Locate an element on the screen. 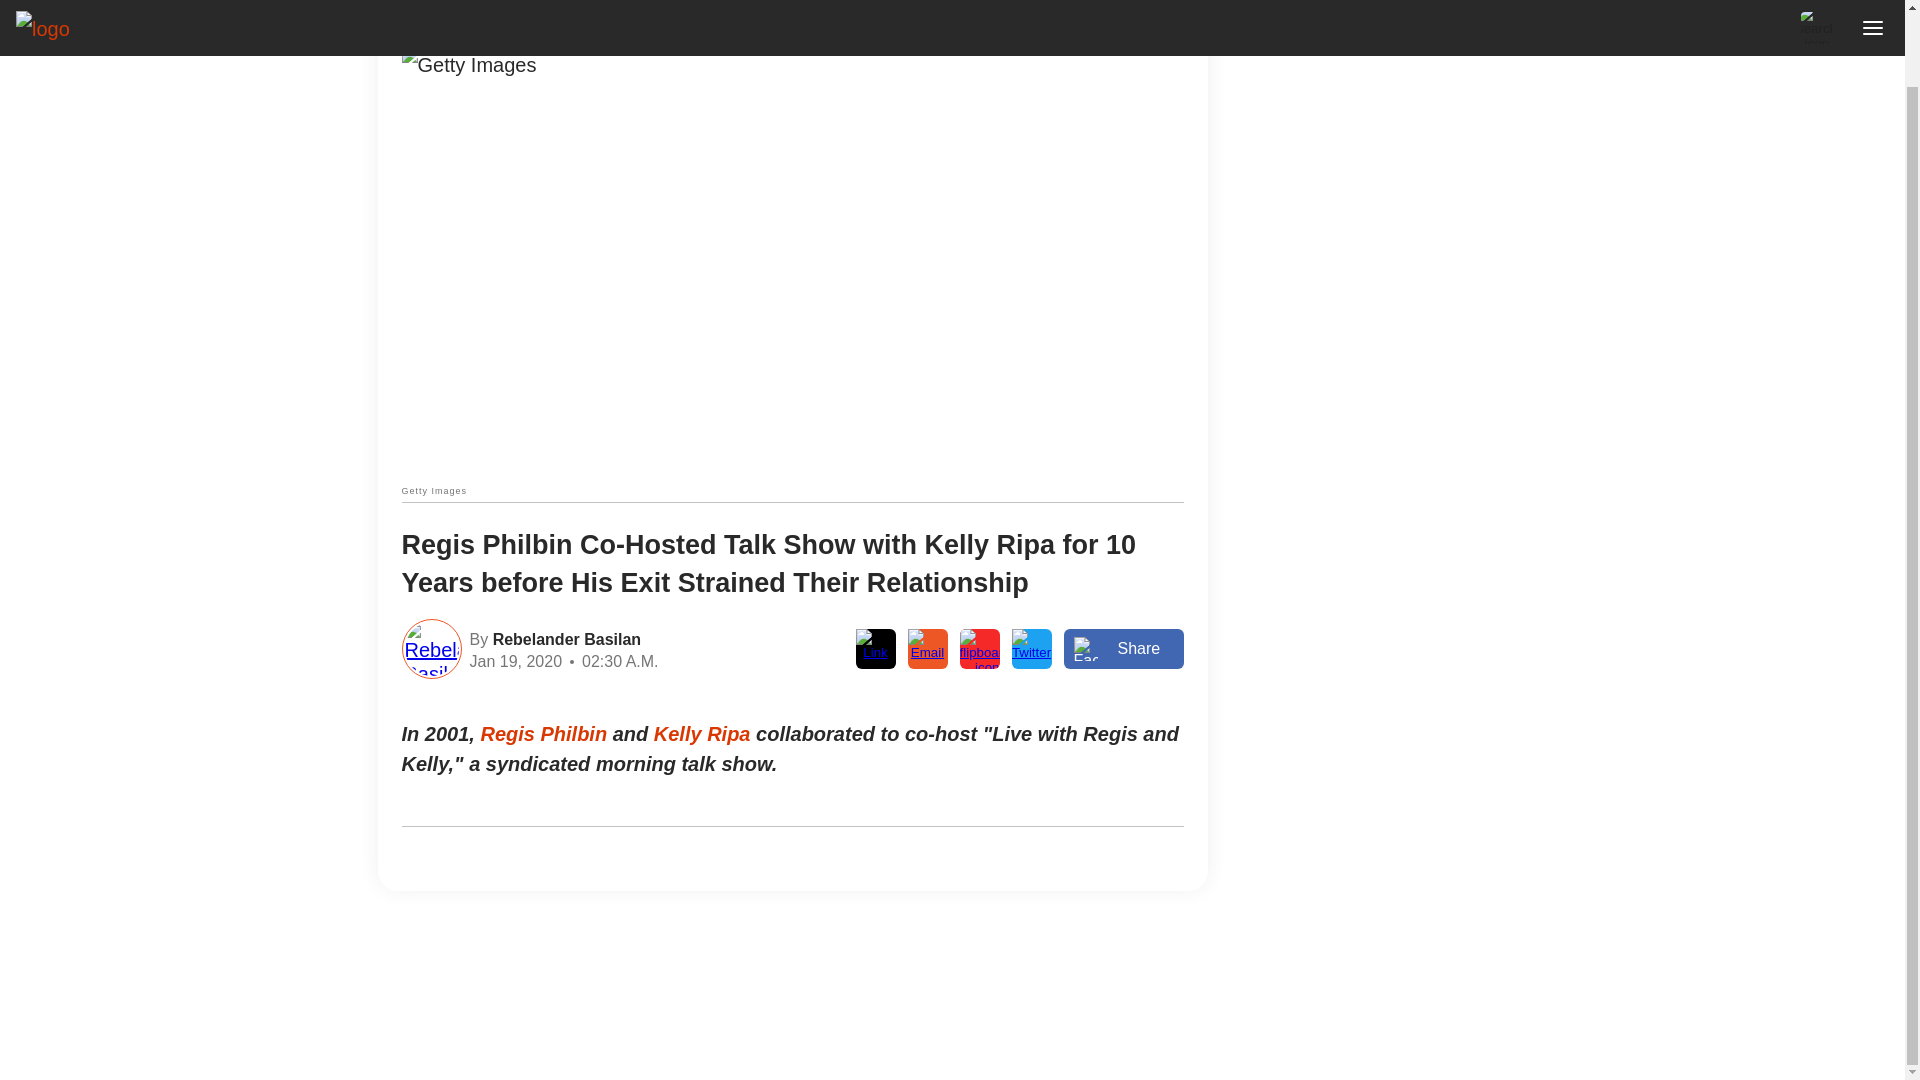 This screenshot has height=1080, width=1920. Rebelander Basilan is located at coordinates (564, 638).